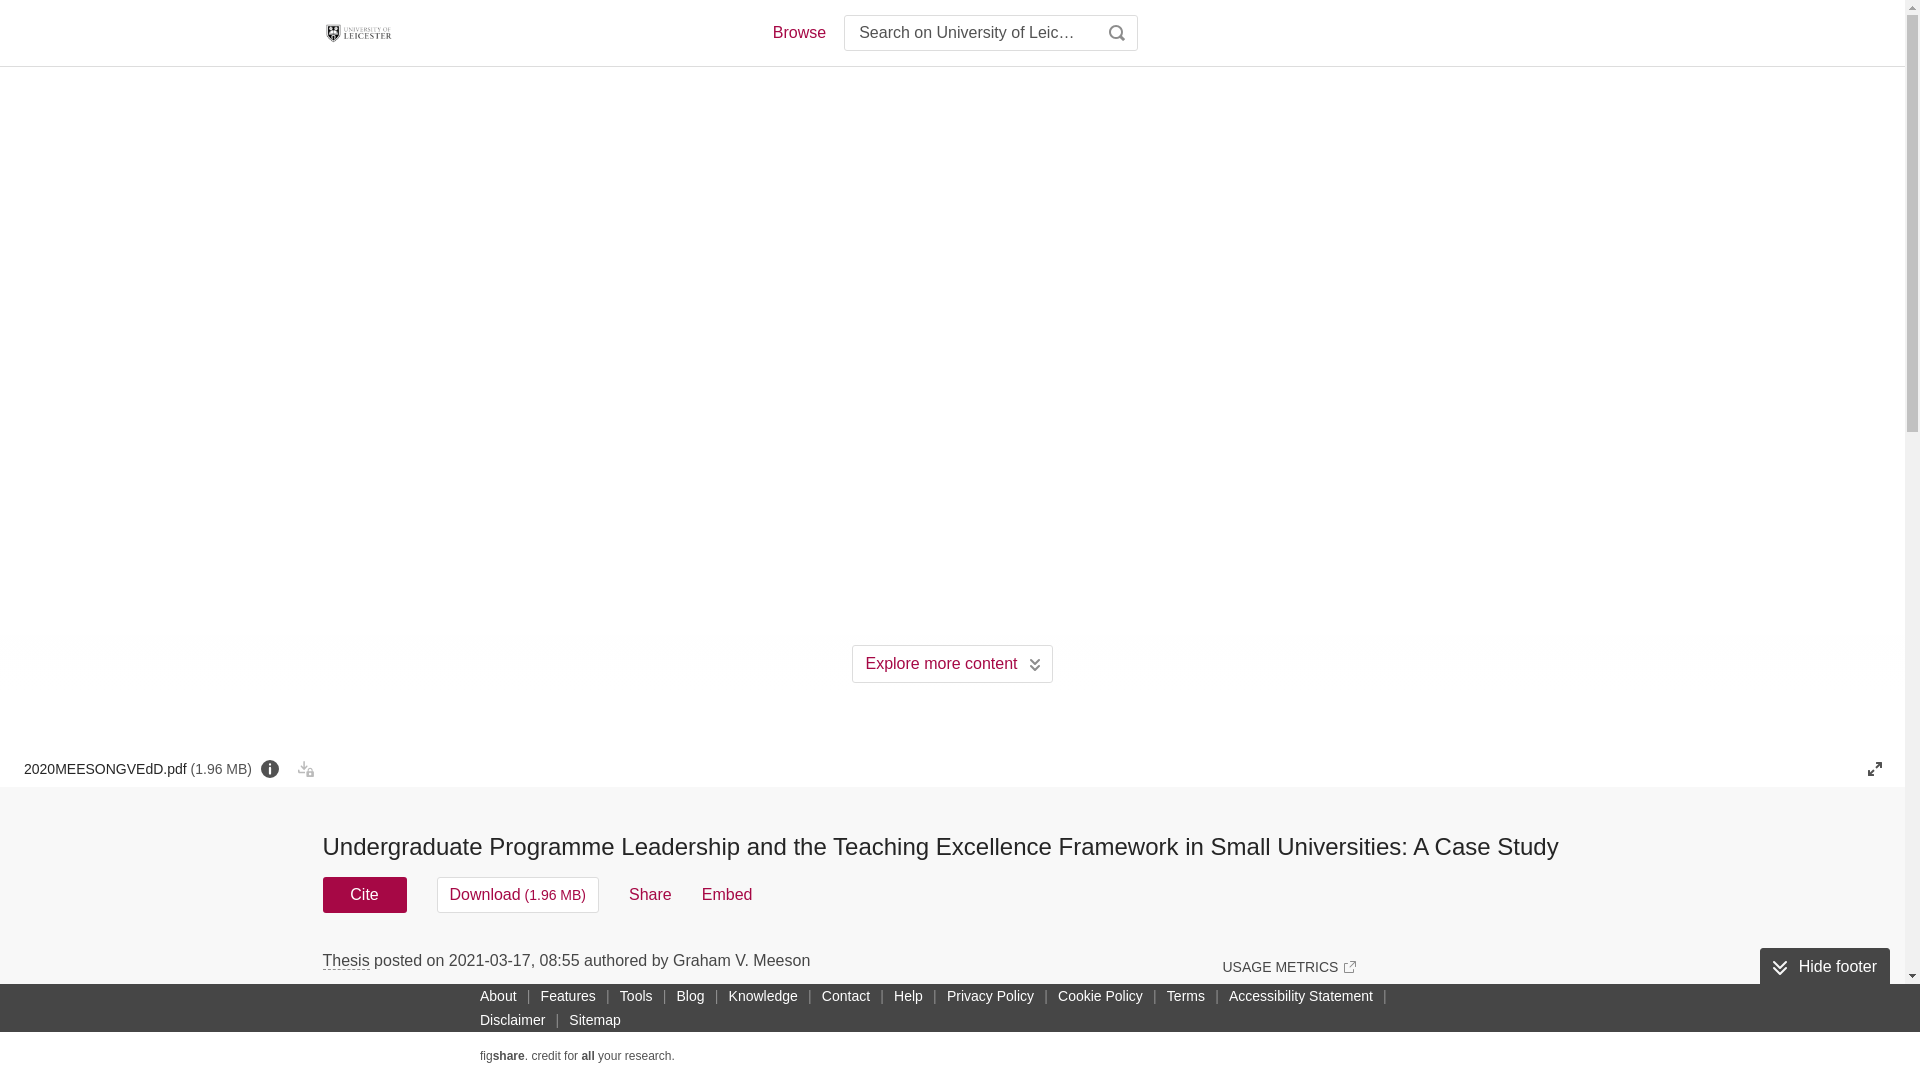 The image size is (1920, 1080). I want to click on Explore more content, so click(952, 663).